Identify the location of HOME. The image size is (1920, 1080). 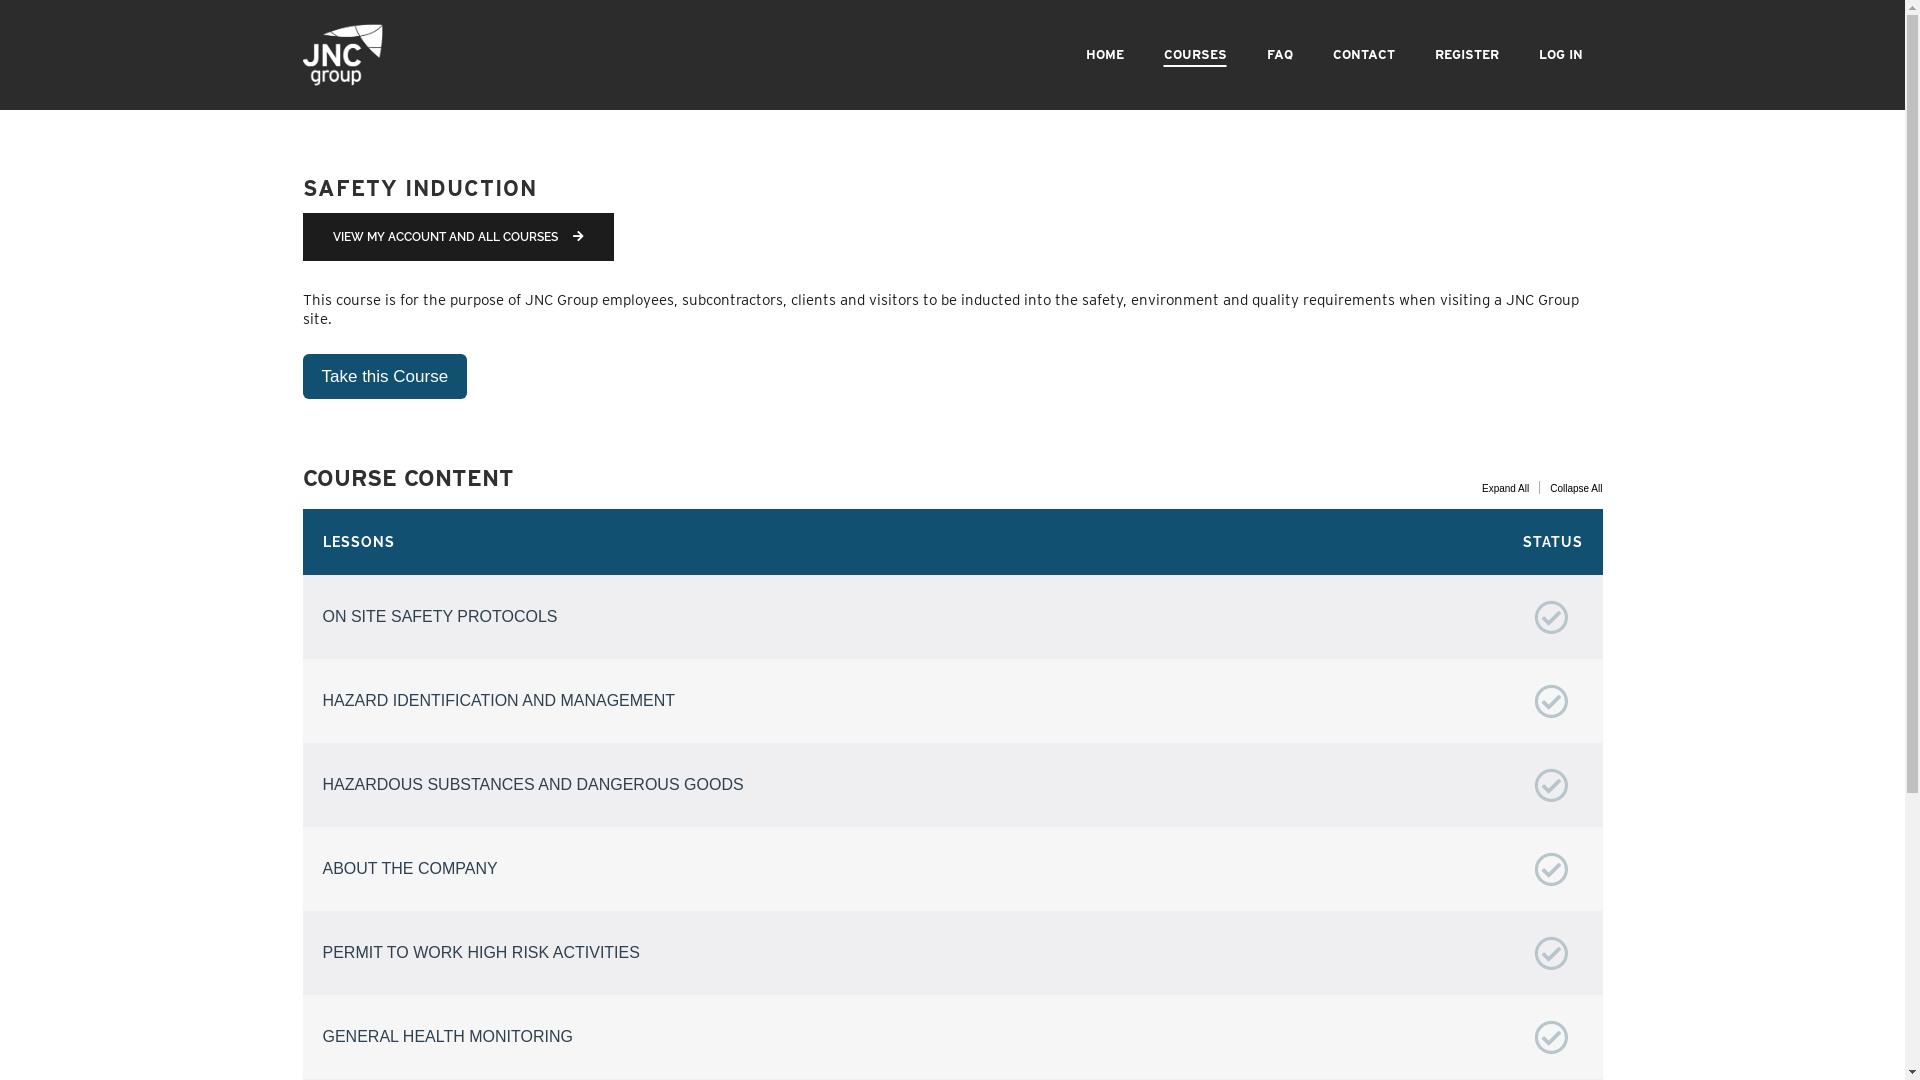
(1105, 55).